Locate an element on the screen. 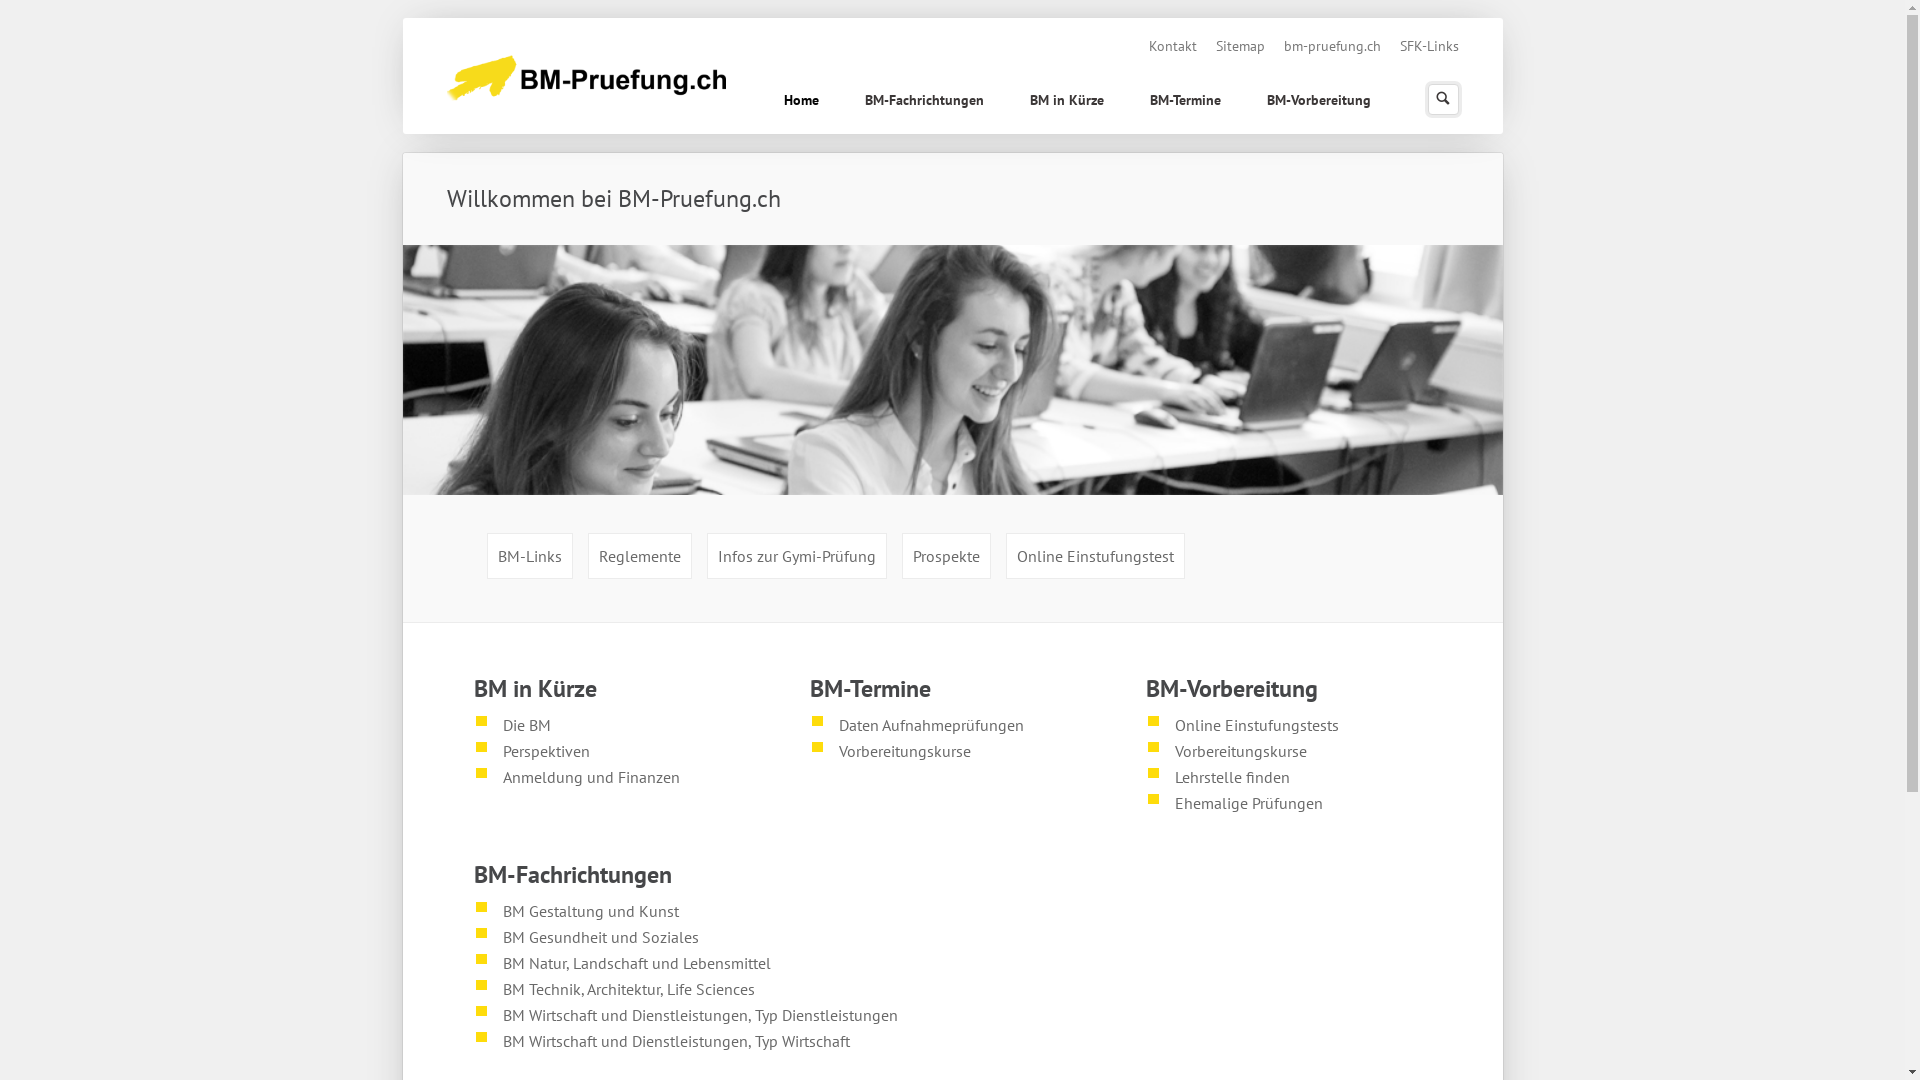 The image size is (1920, 1080). BM Wirtschaft und Dienstleistungen, Typ Dienstleistungen is located at coordinates (700, 1015).